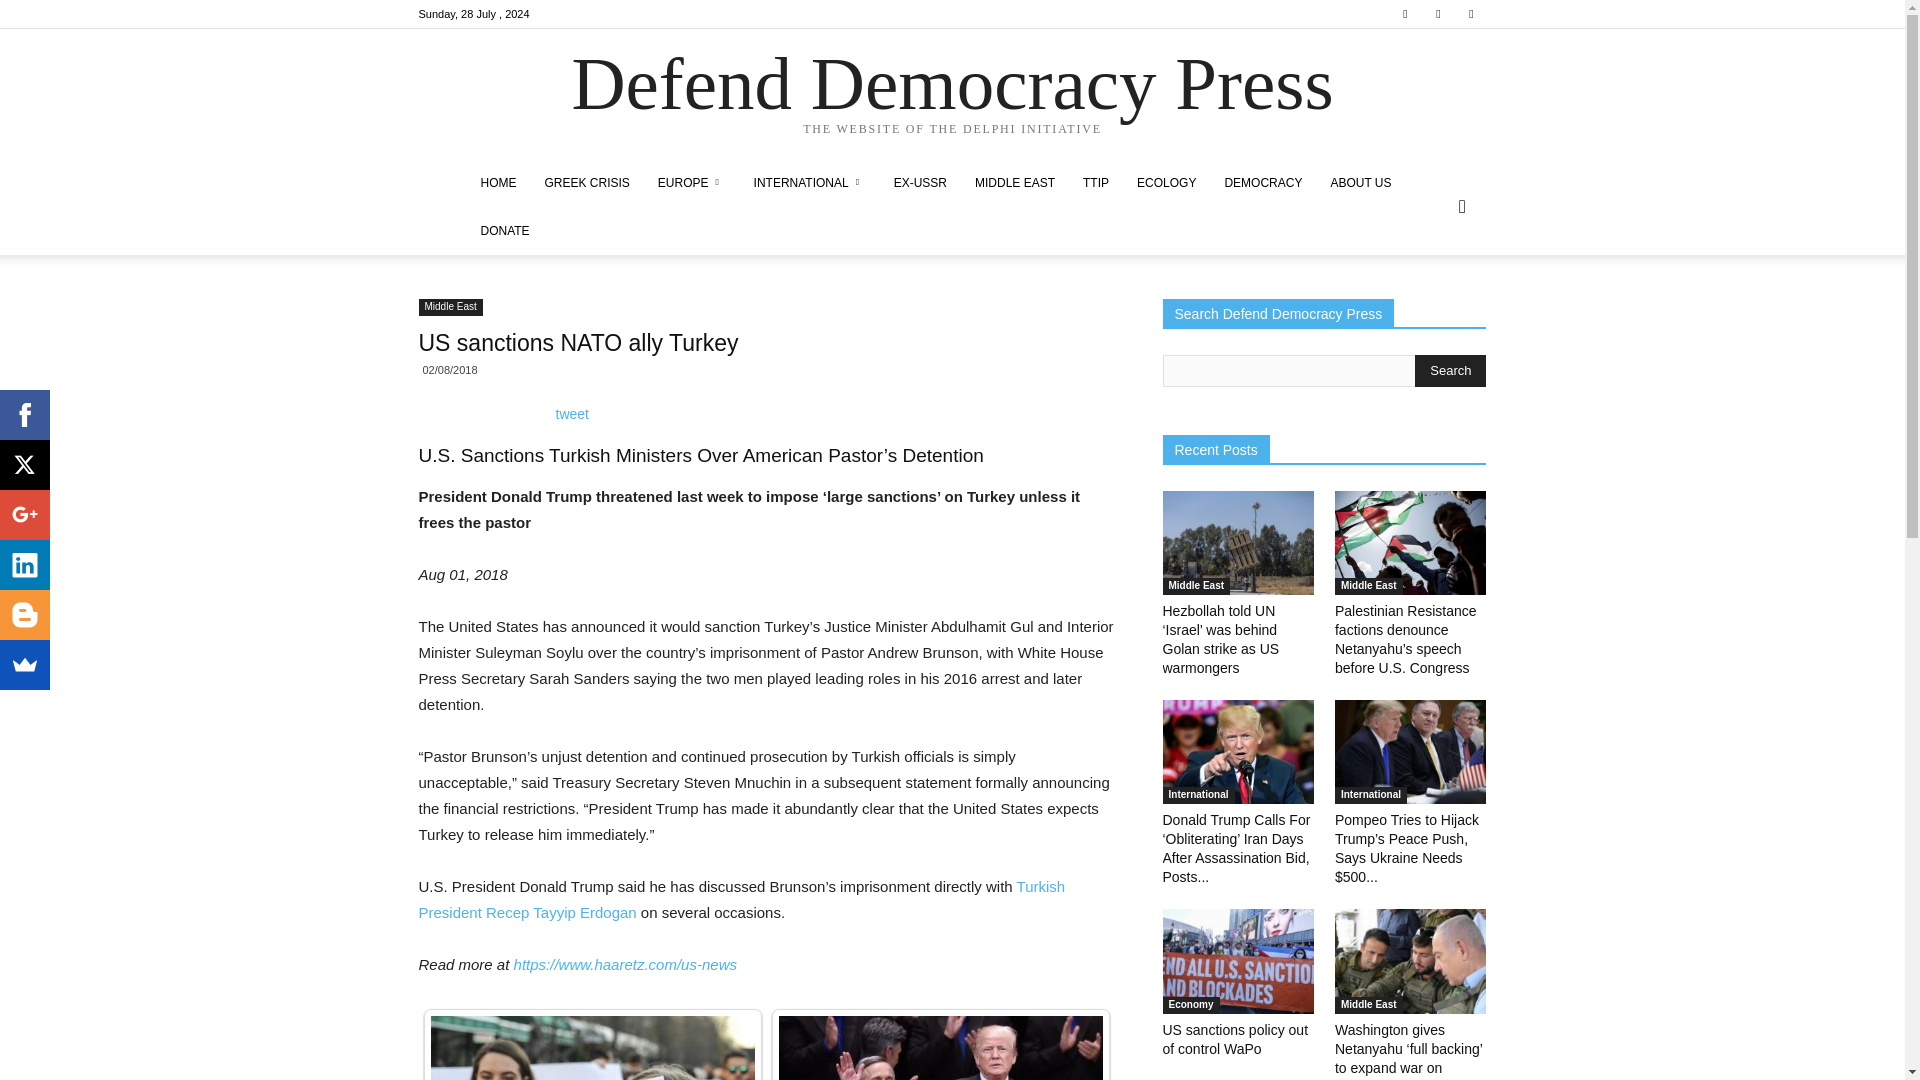 The height and width of the screenshot is (1080, 1920). Describe the element at coordinates (586, 182) in the screenshot. I see `GREEK CRISIS` at that location.